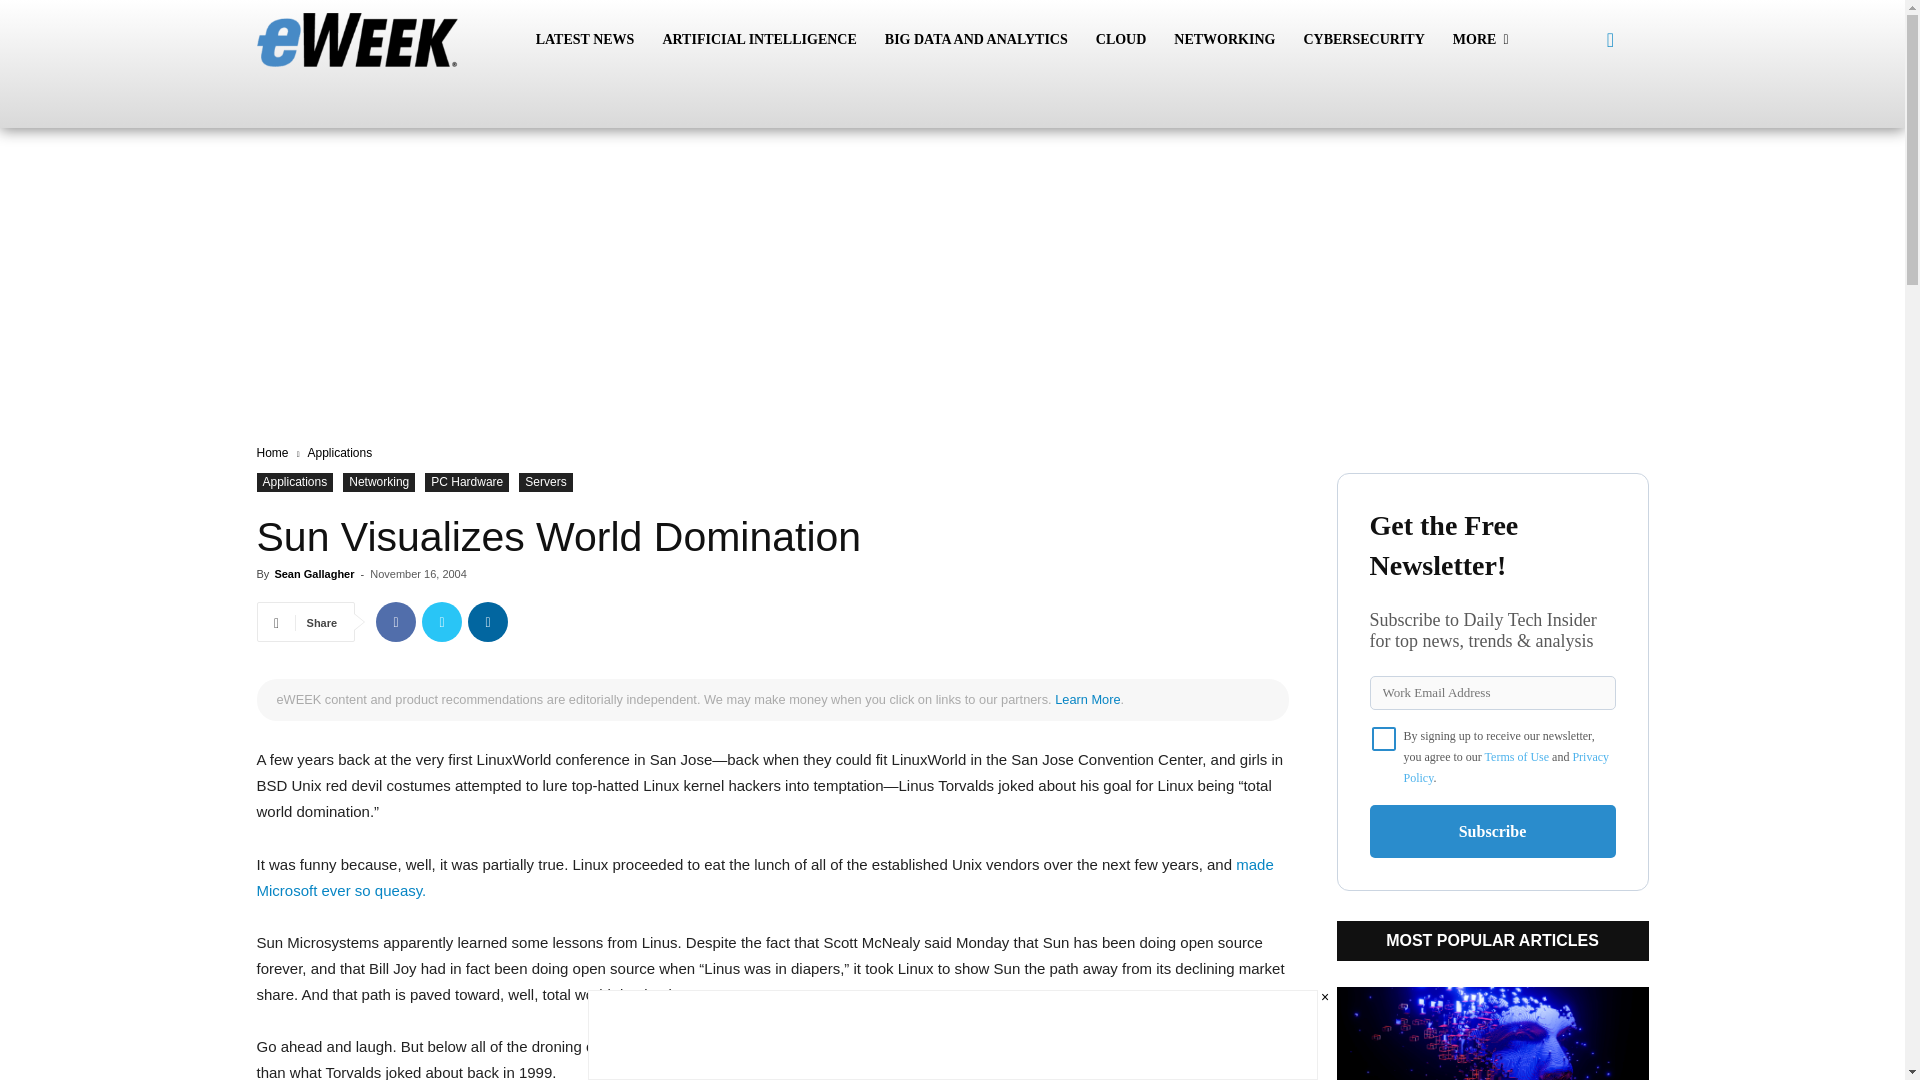 Image resolution: width=1920 pixels, height=1080 pixels. I want to click on Facebook, so click(396, 621).